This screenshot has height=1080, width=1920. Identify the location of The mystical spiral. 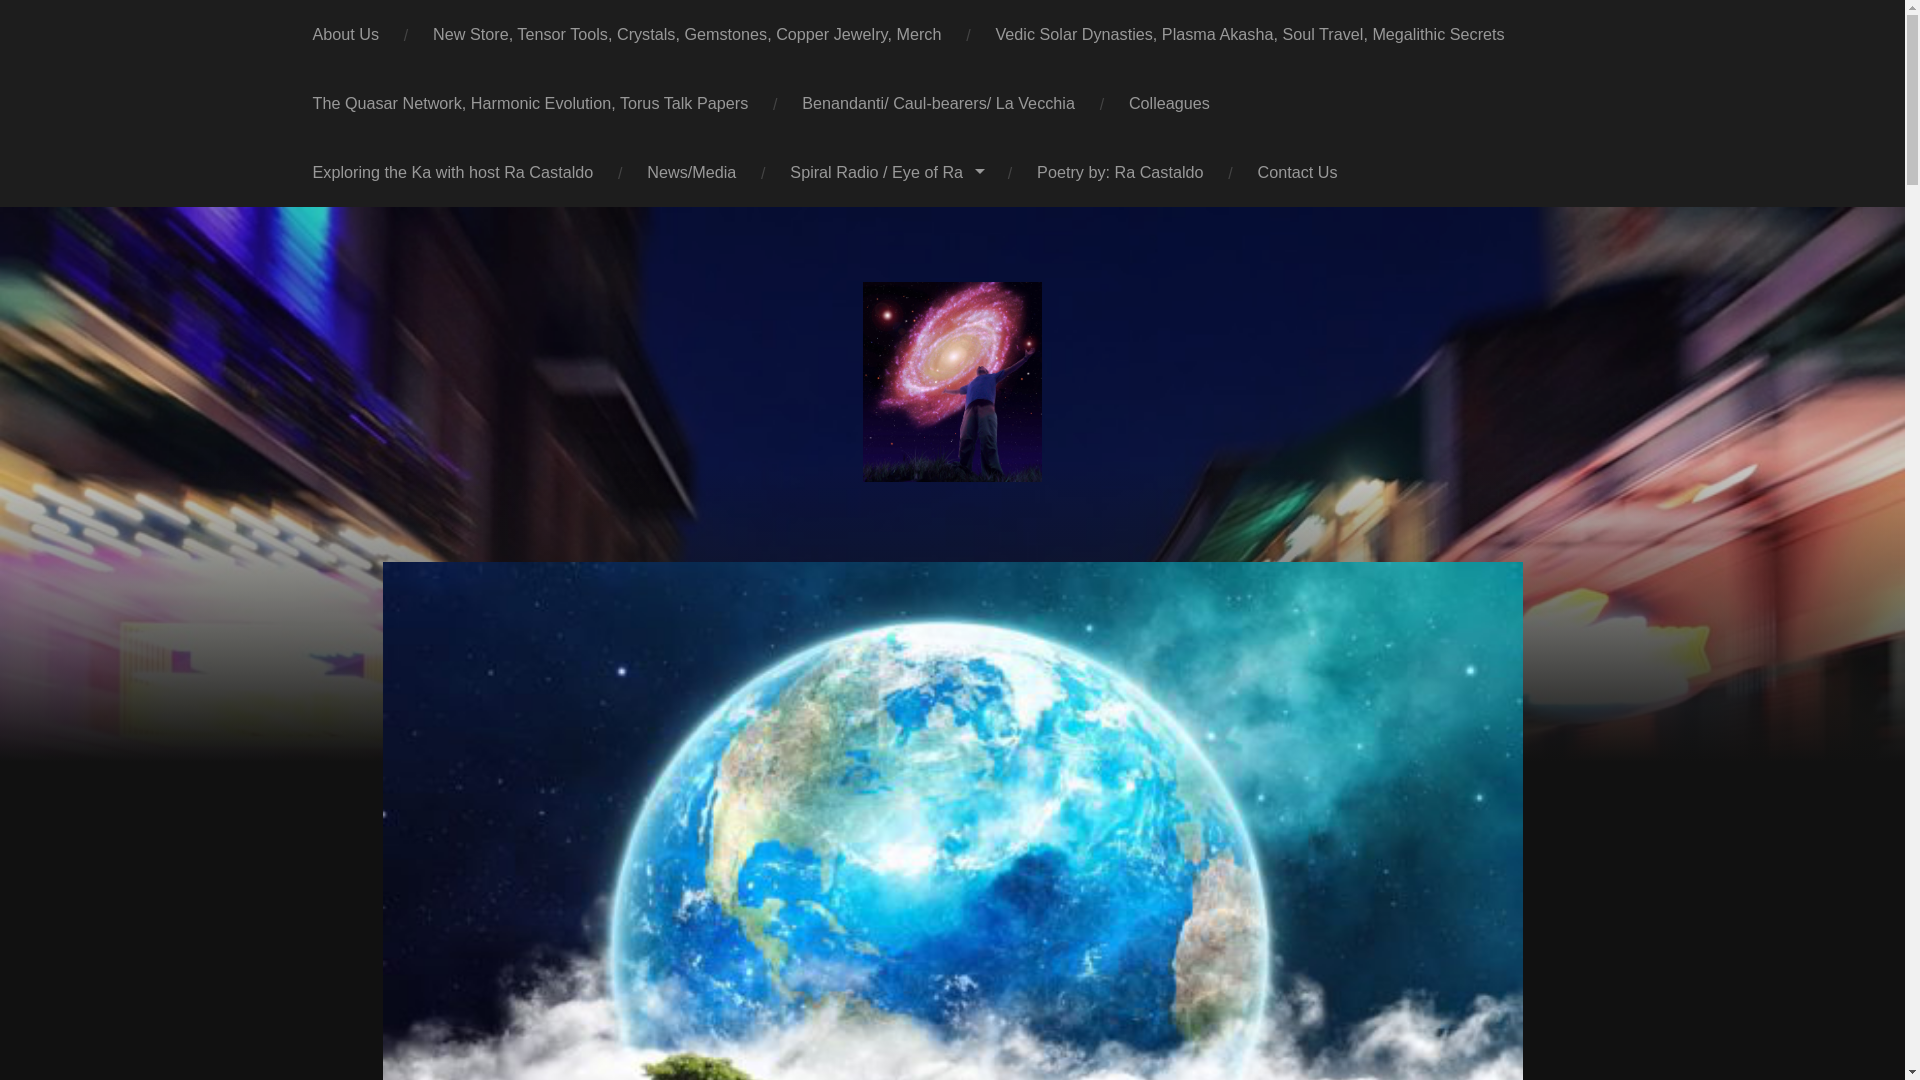
(346, 34).